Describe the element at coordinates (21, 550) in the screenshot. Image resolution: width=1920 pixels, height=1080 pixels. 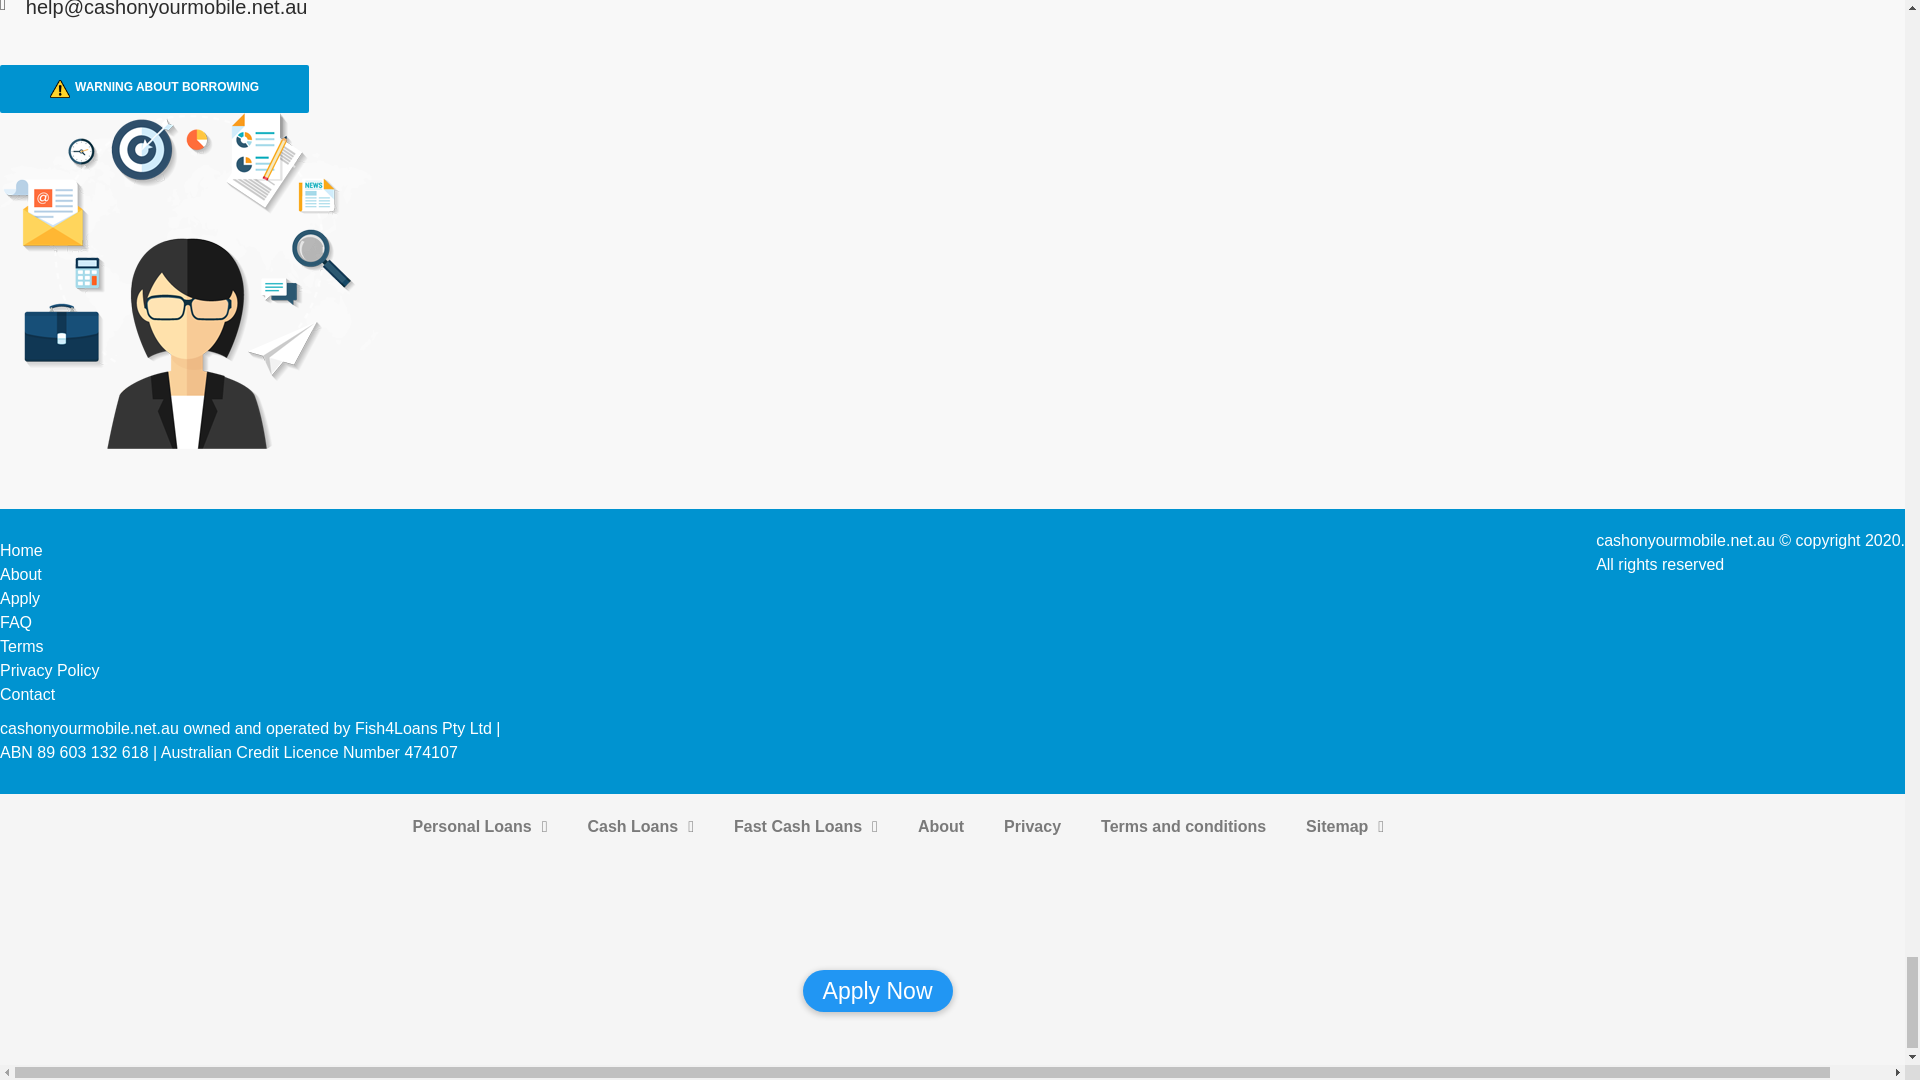
I see `Home` at that location.